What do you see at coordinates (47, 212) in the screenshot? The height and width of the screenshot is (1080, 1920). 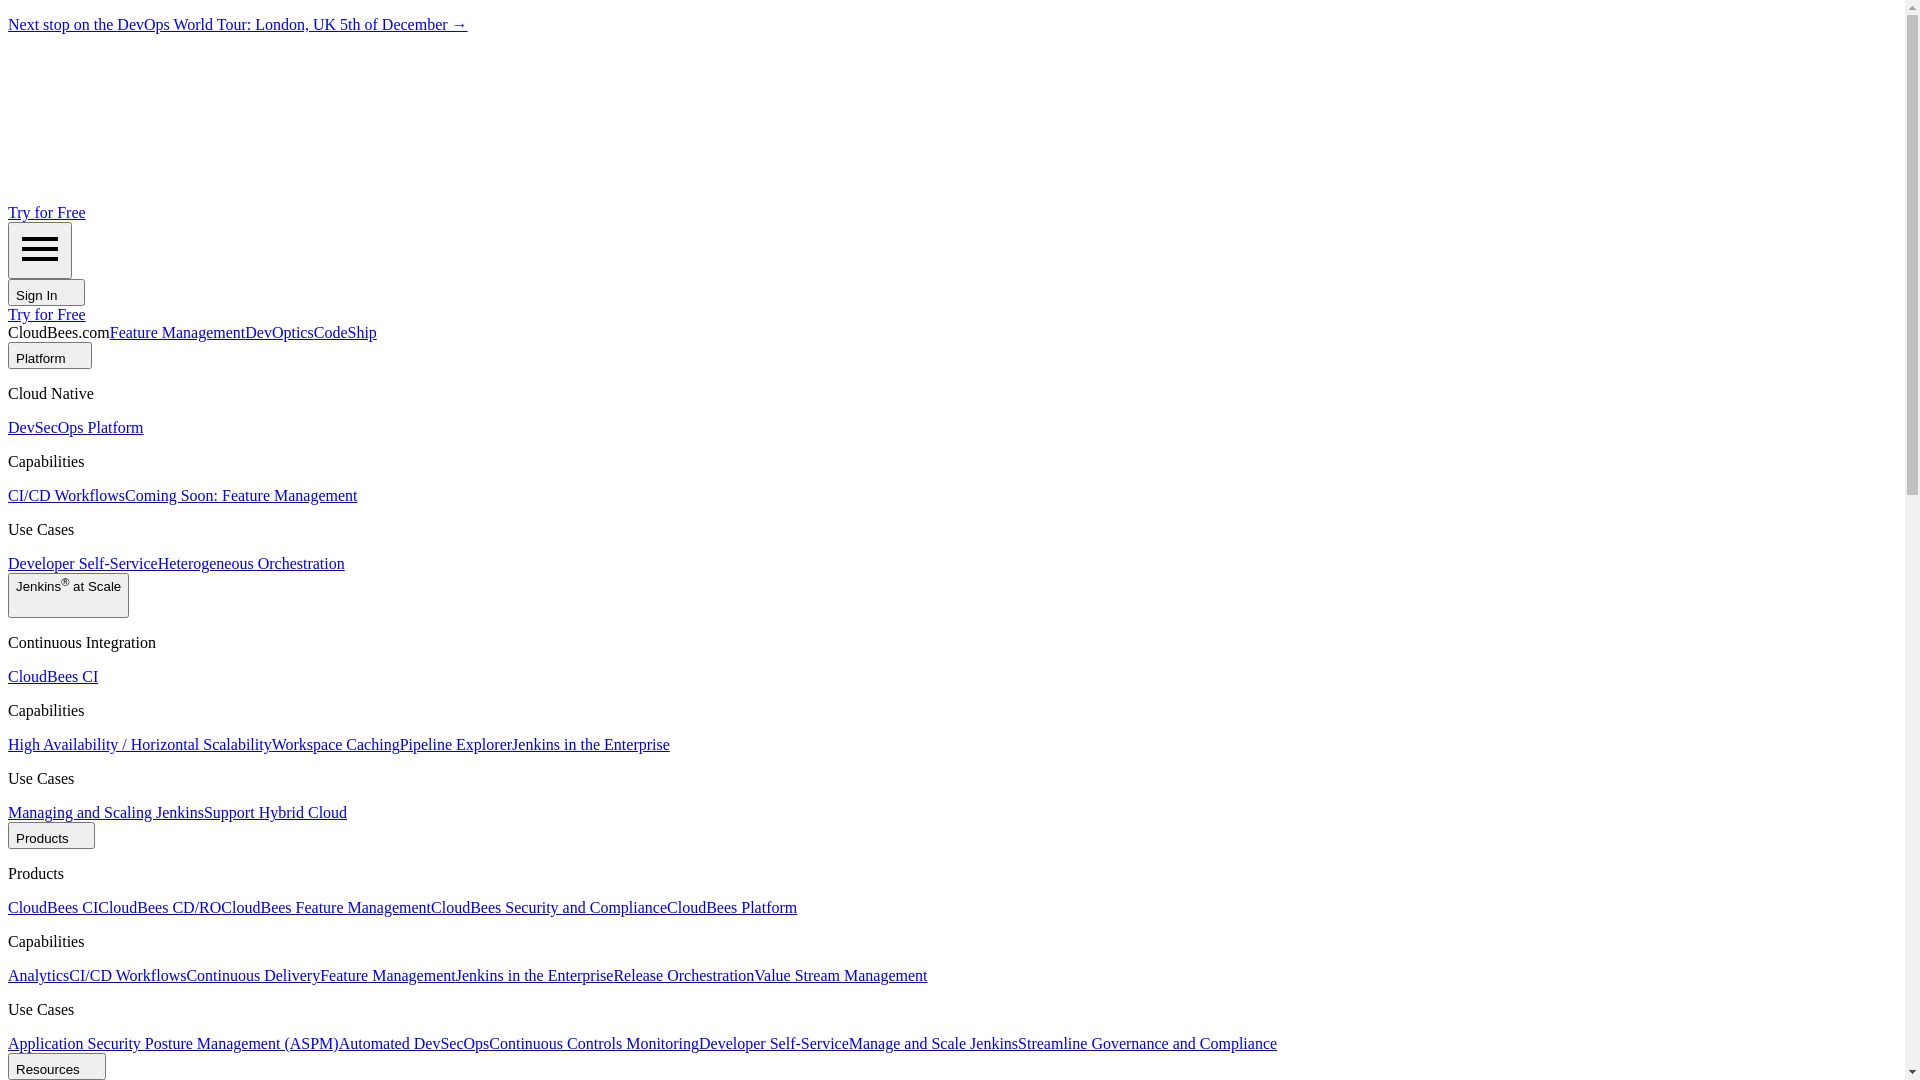 I see `Try for Free` at bounding box center [47, 212].